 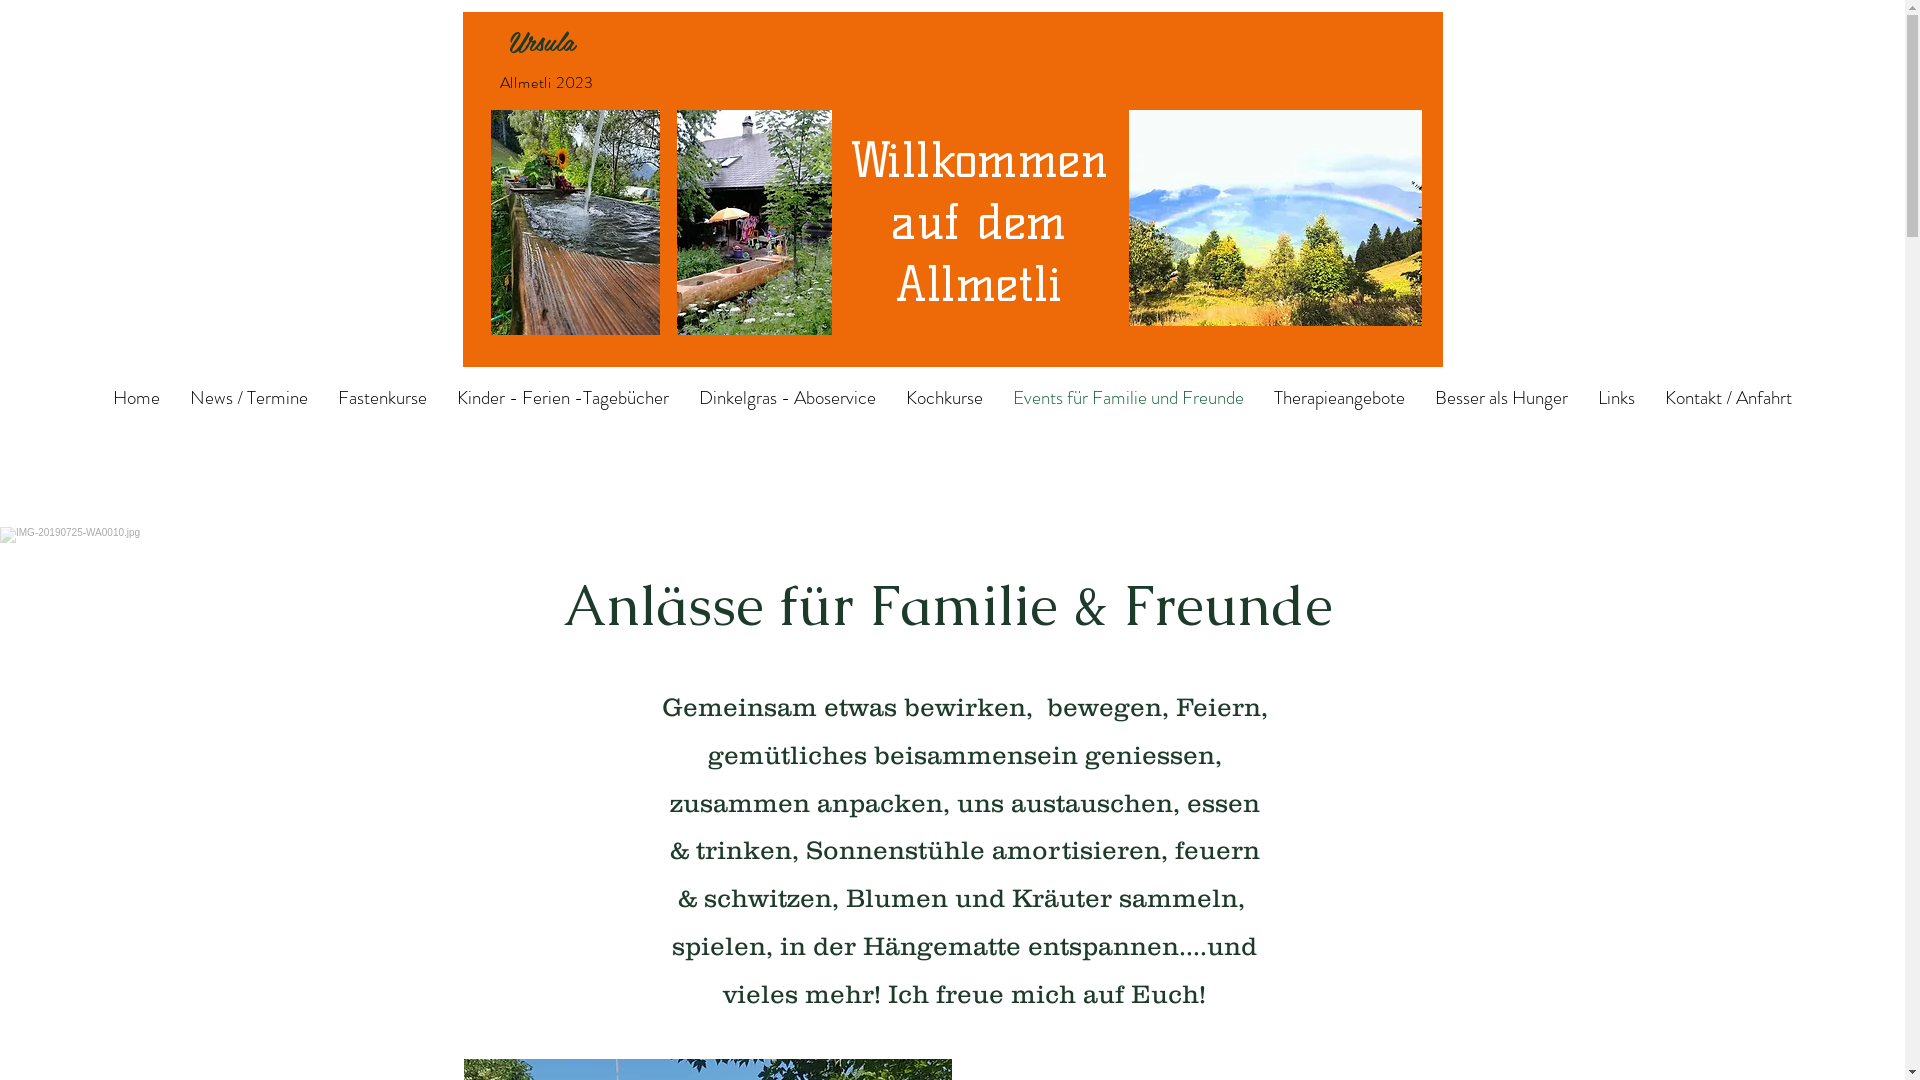 What do you see at coordinates (1502, 398) in the screenshot?
I see `Besser als Hunger` at bounding box center [1502, 398].